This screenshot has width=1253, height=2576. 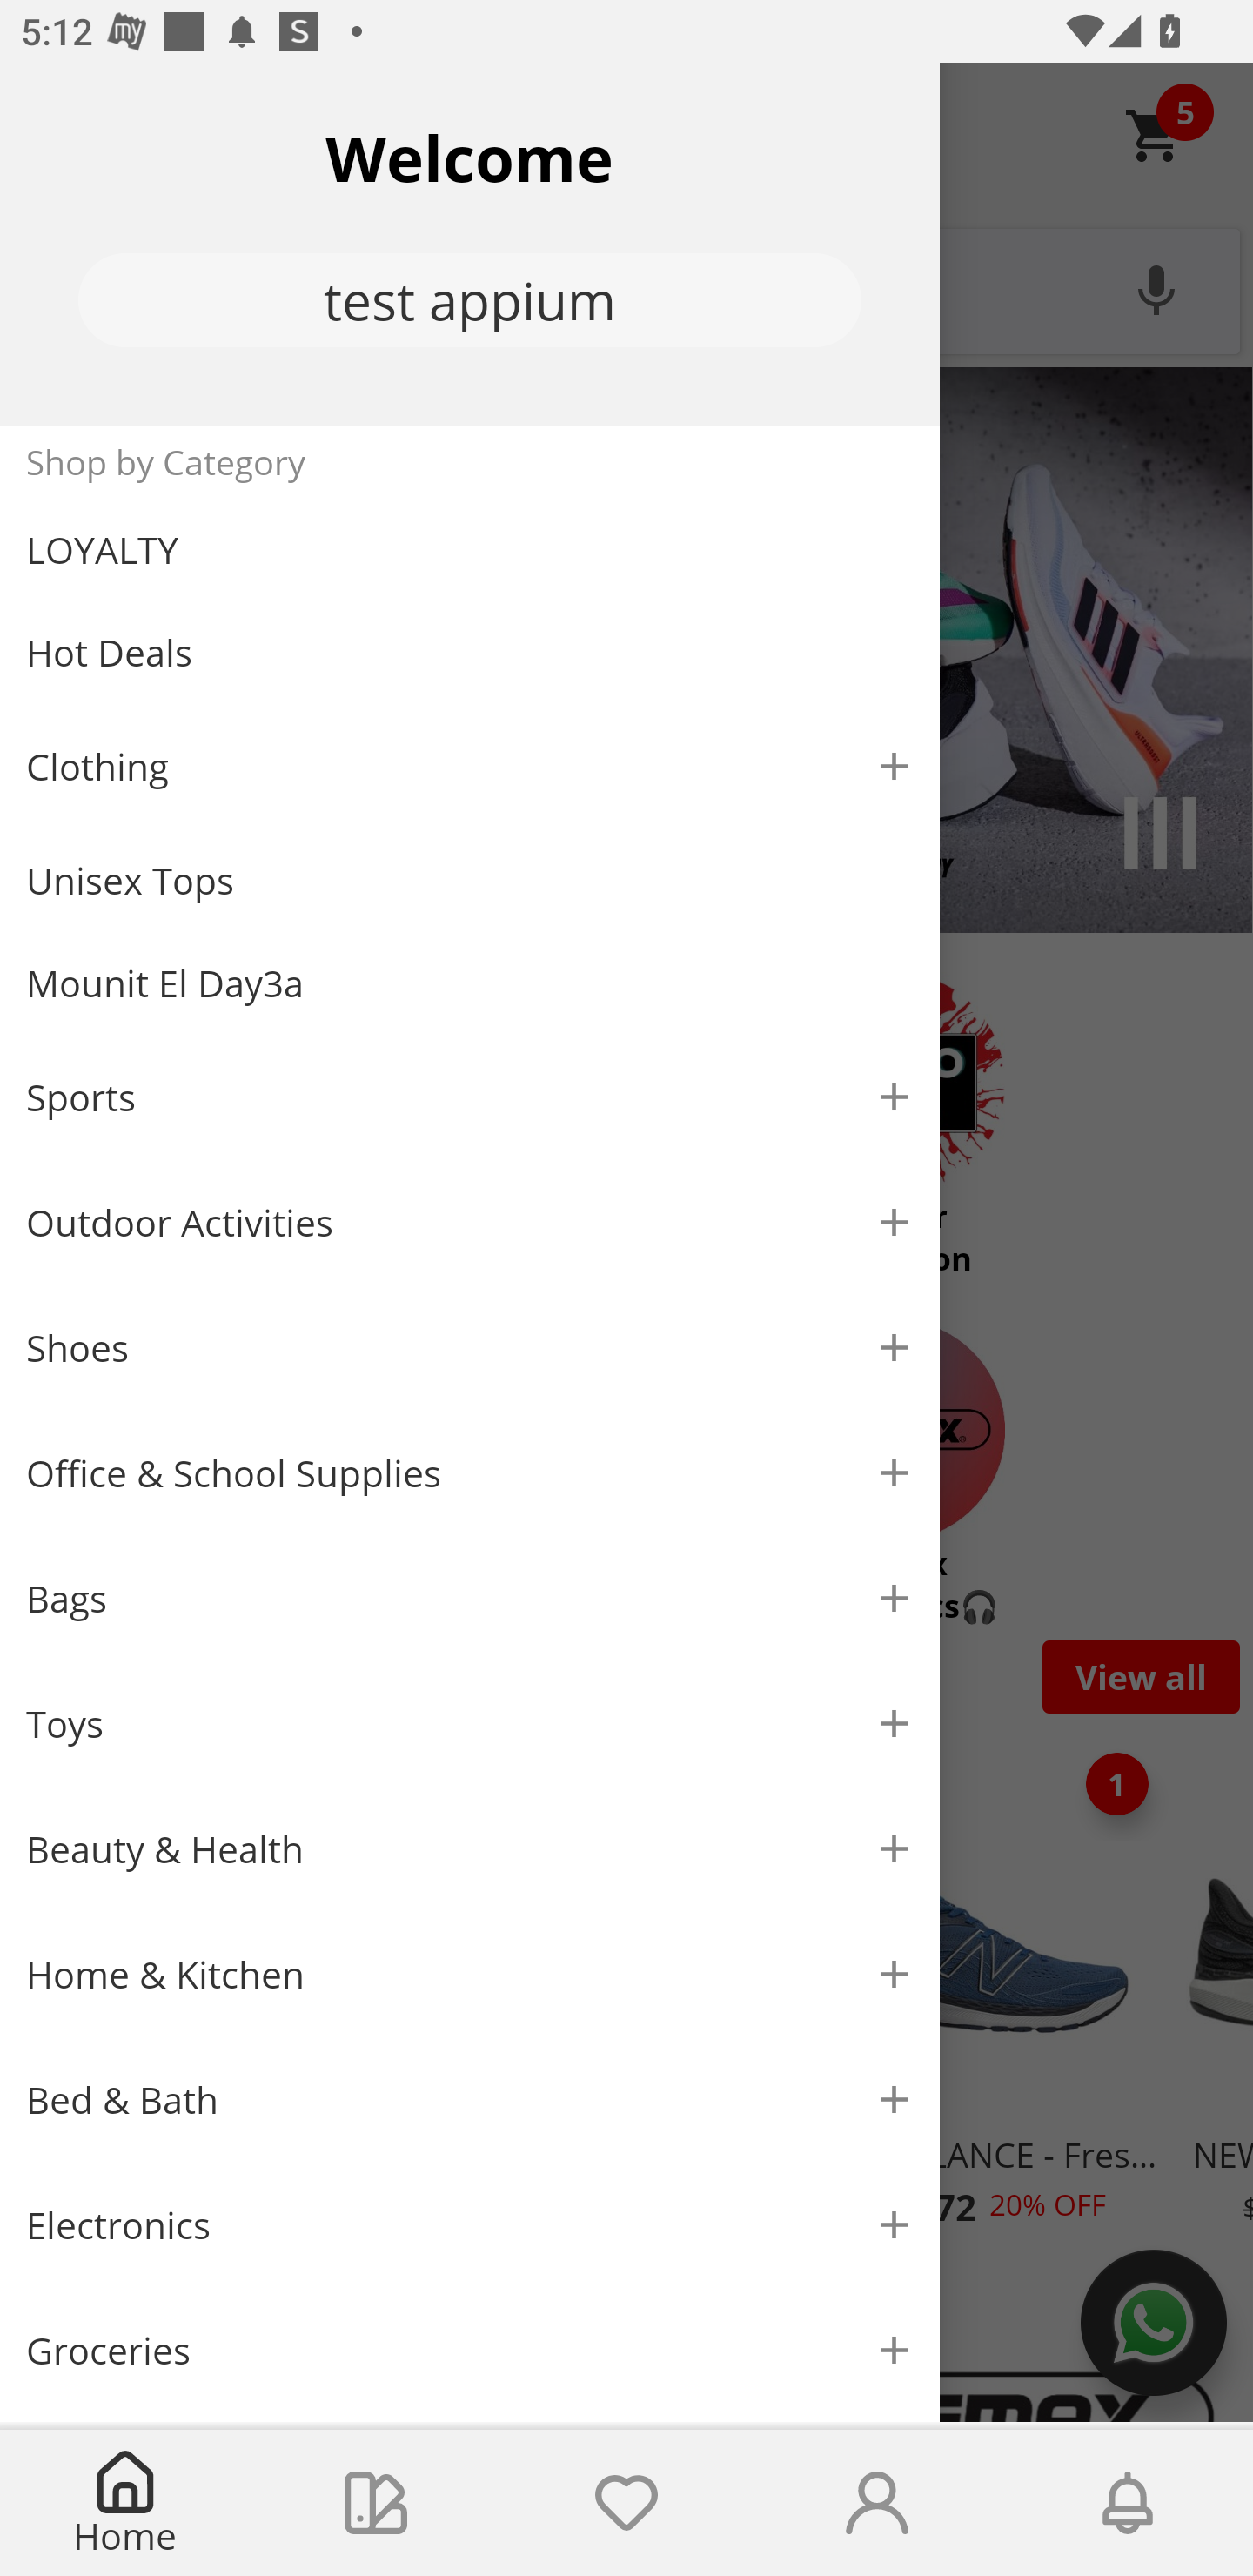 What do you see at coordinates (376, 2503) in the screenshot?
I see `Collections` at bounding box center [376, 2503].